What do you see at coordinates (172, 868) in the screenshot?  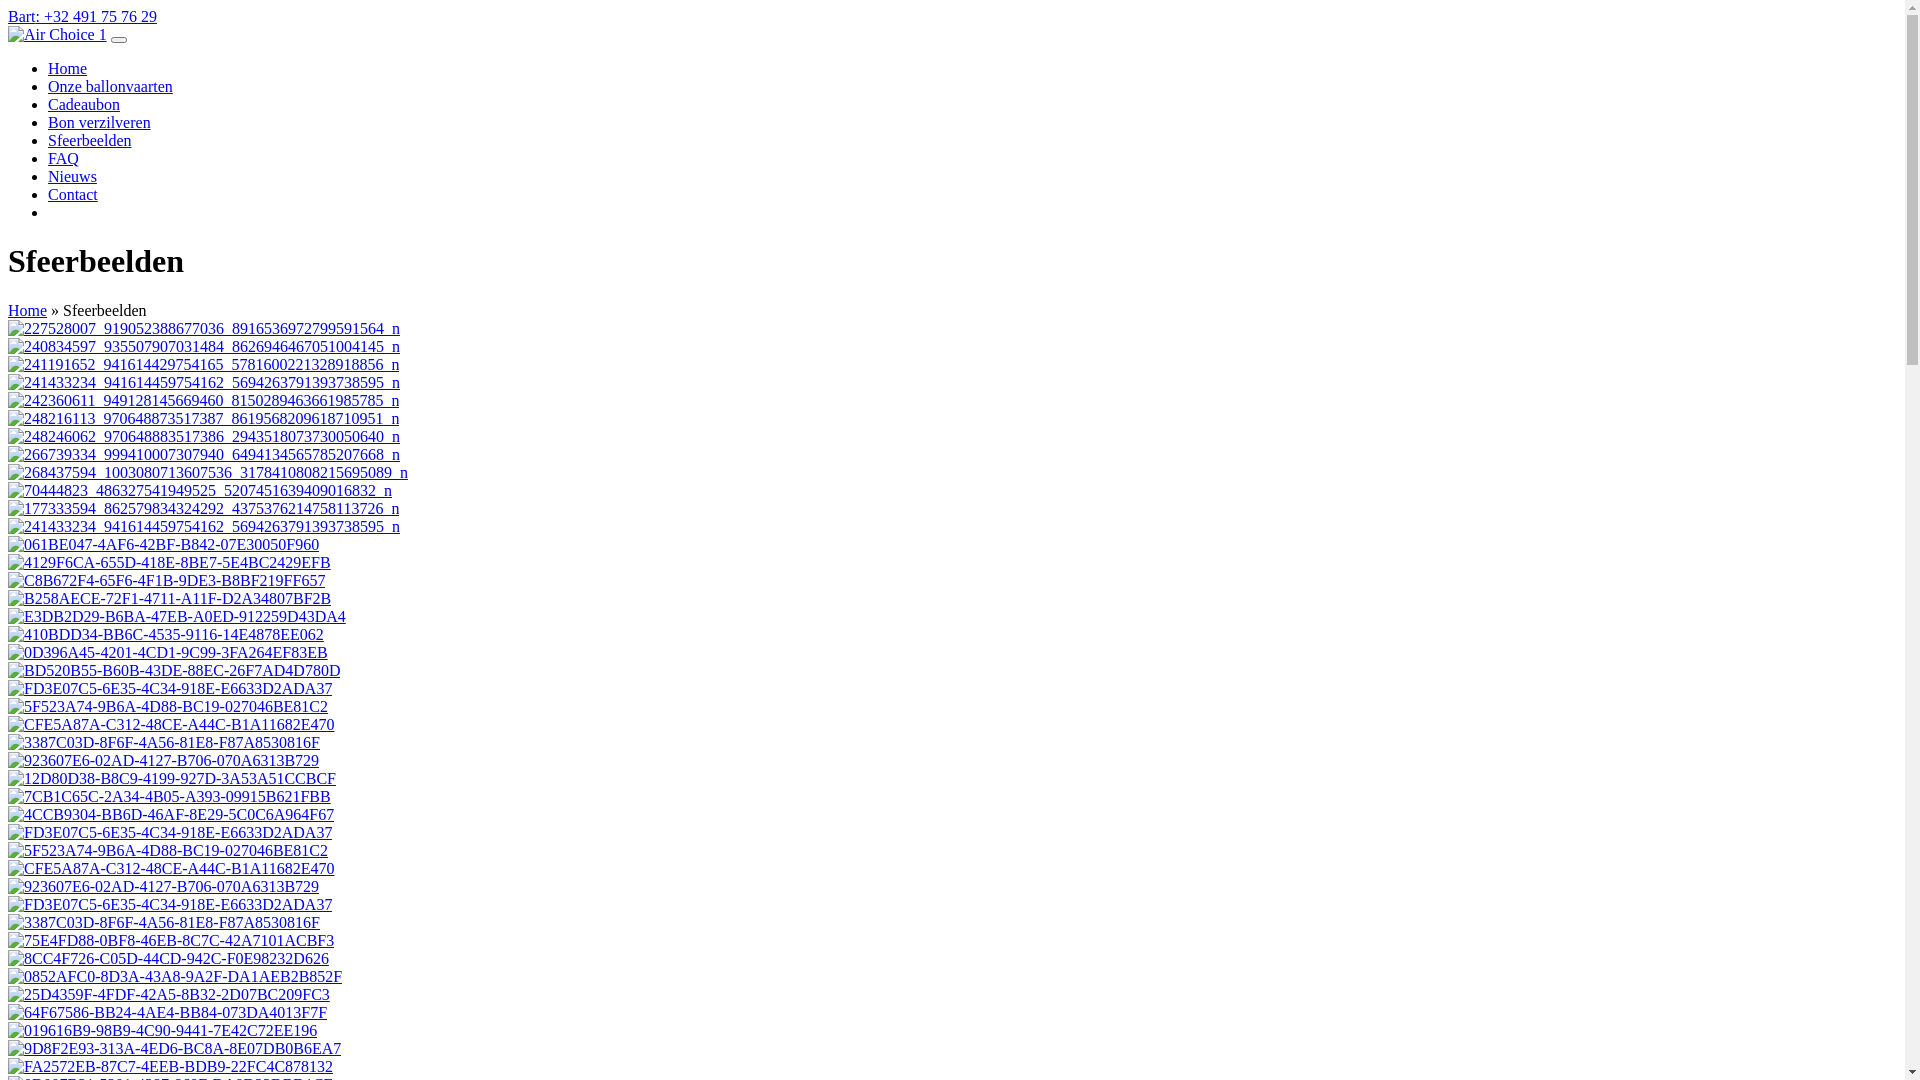 I see `CFE5A87A-C312-48CE-A44C-B1A11682E470` at bounding box center [172, 868].